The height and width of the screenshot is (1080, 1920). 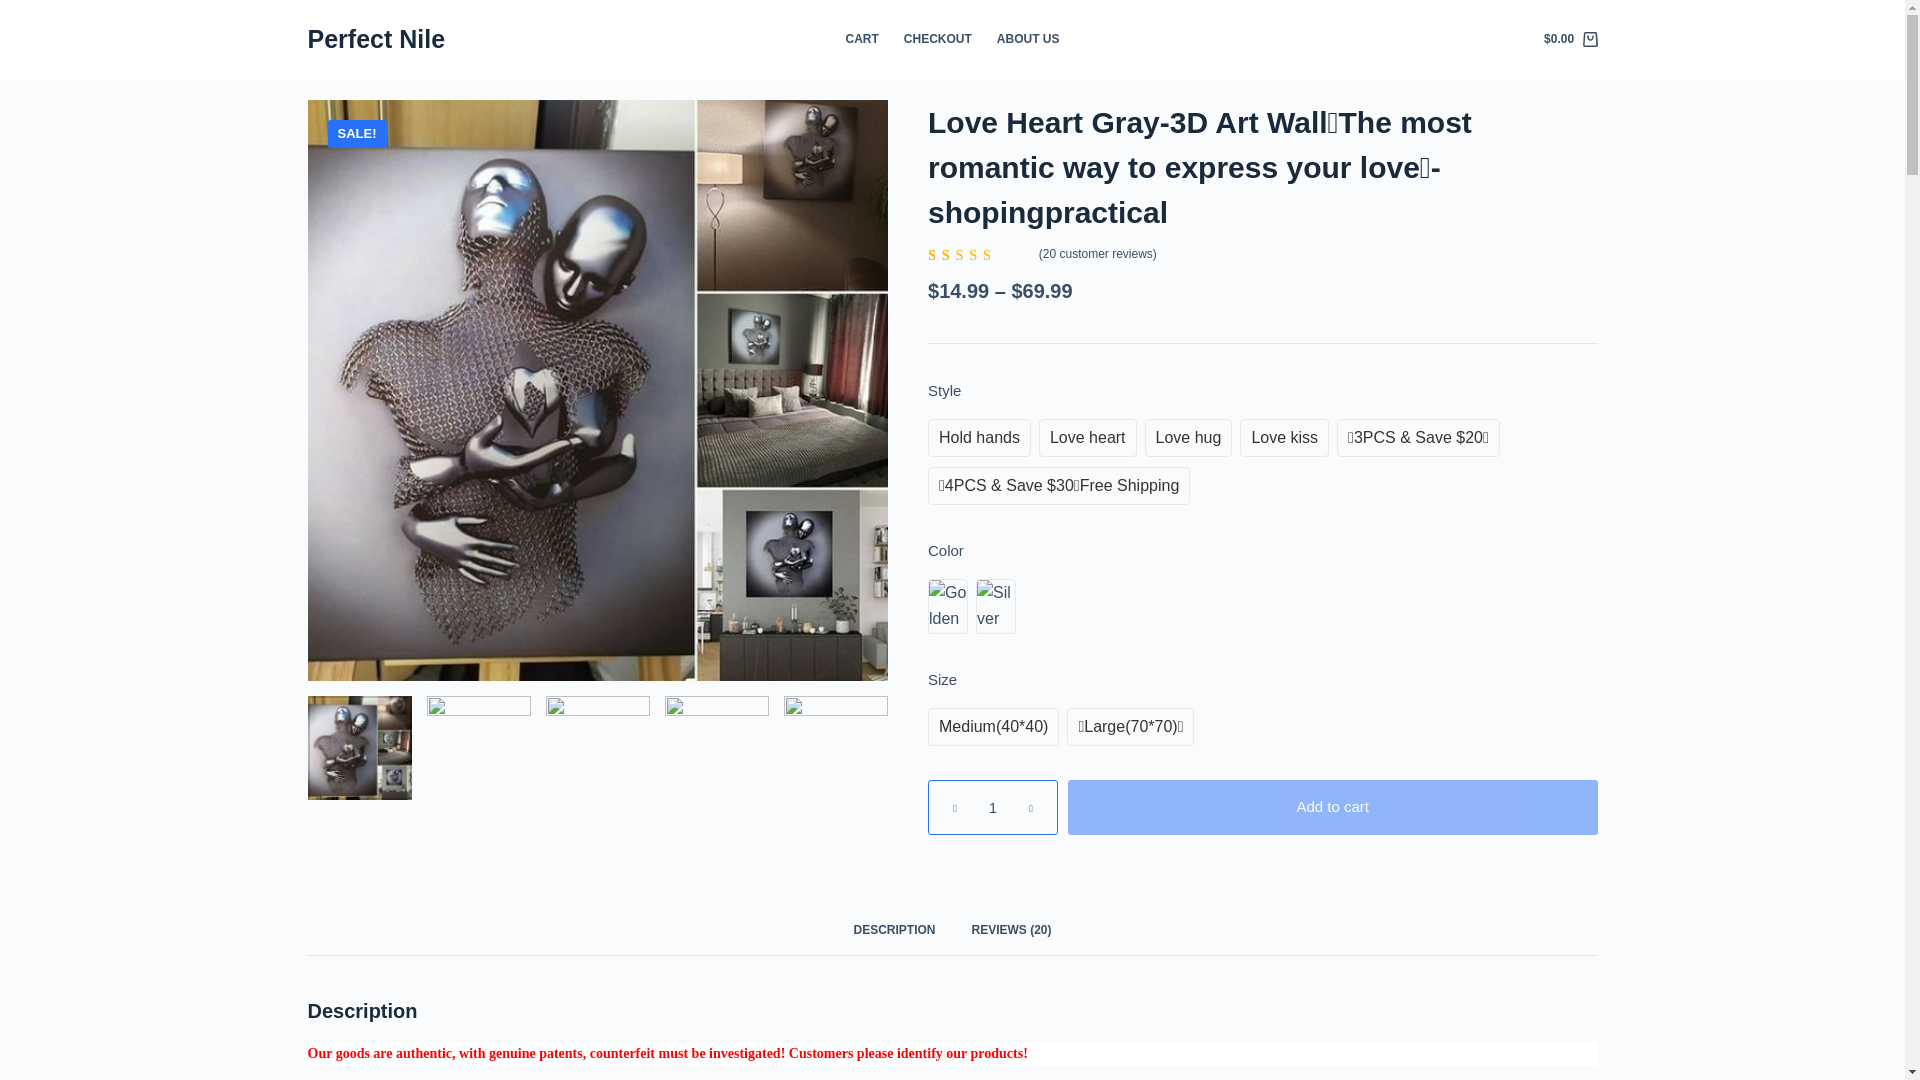 What do you see at coordinates (1332, 806) in the screenshot?
I see `Add to cart` at bounding box center [1332, 806].